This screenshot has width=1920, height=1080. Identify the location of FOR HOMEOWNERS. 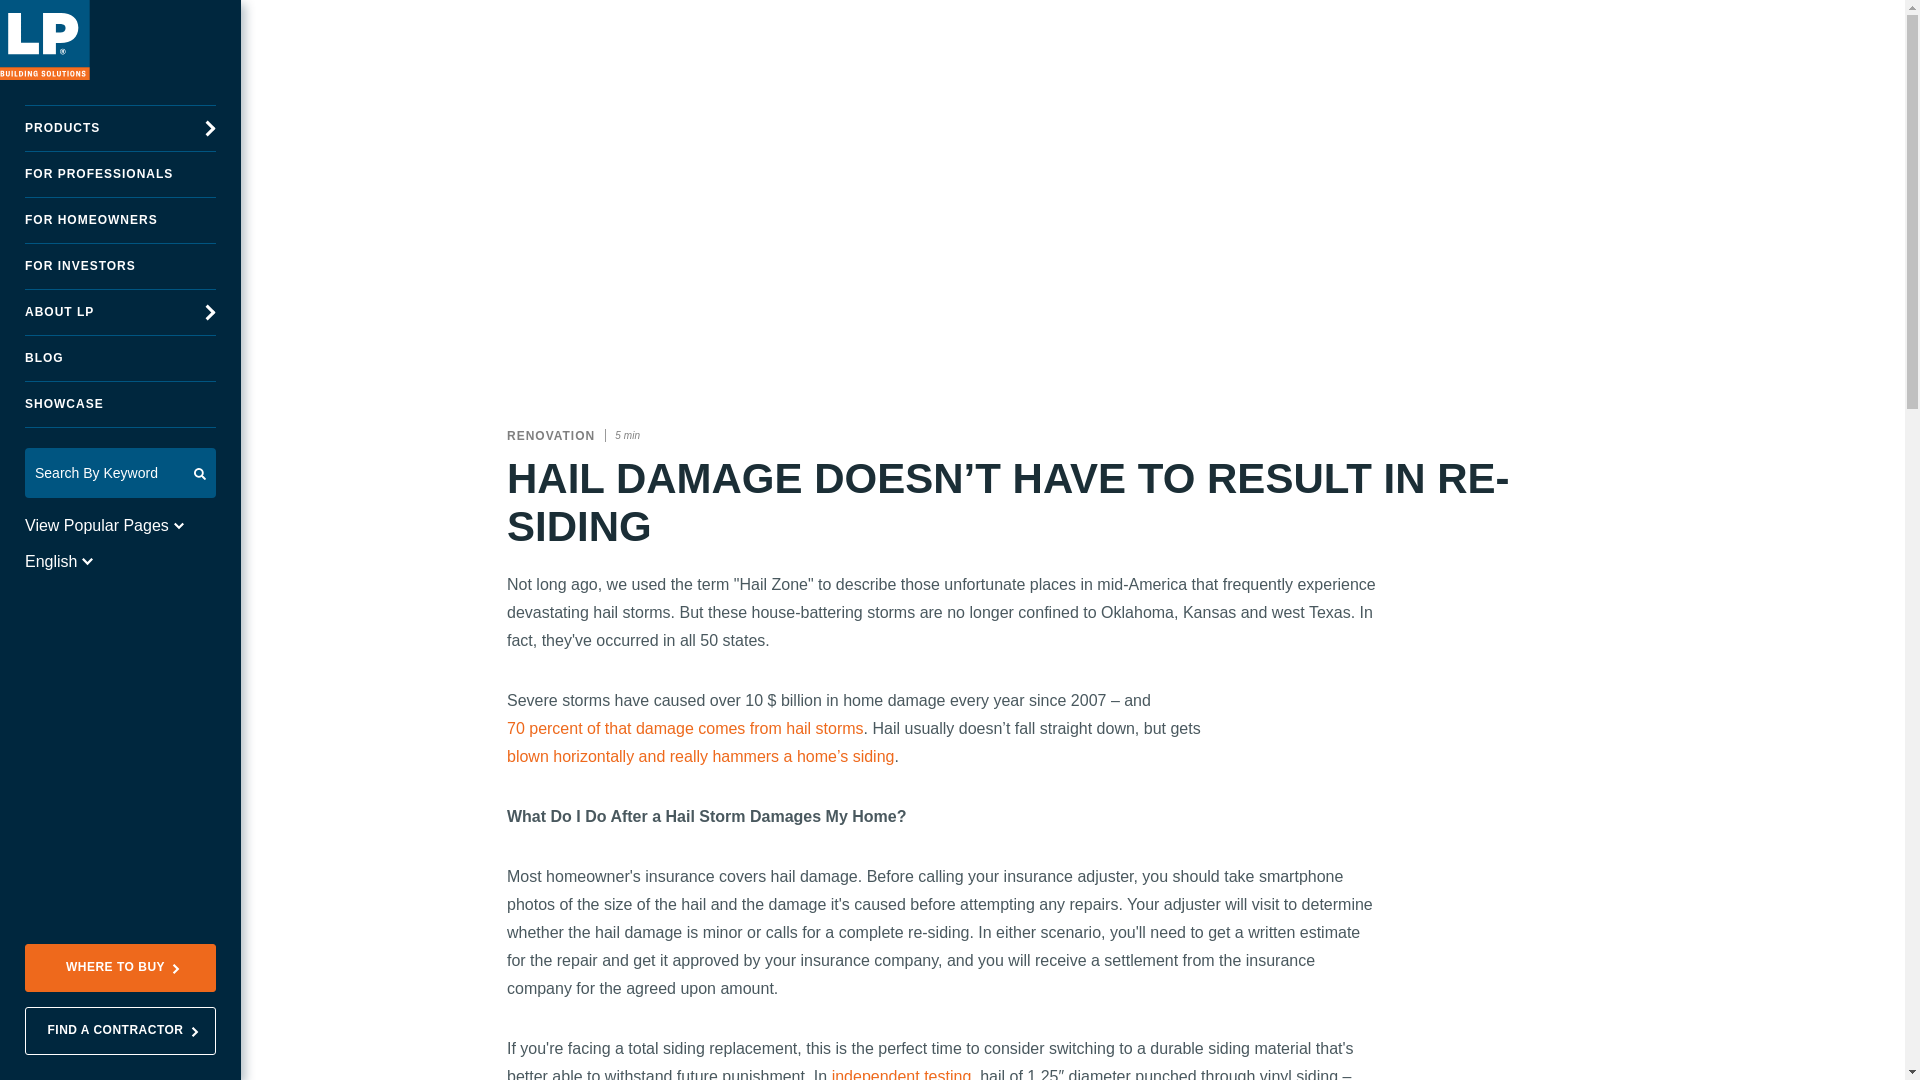
(120, 220).